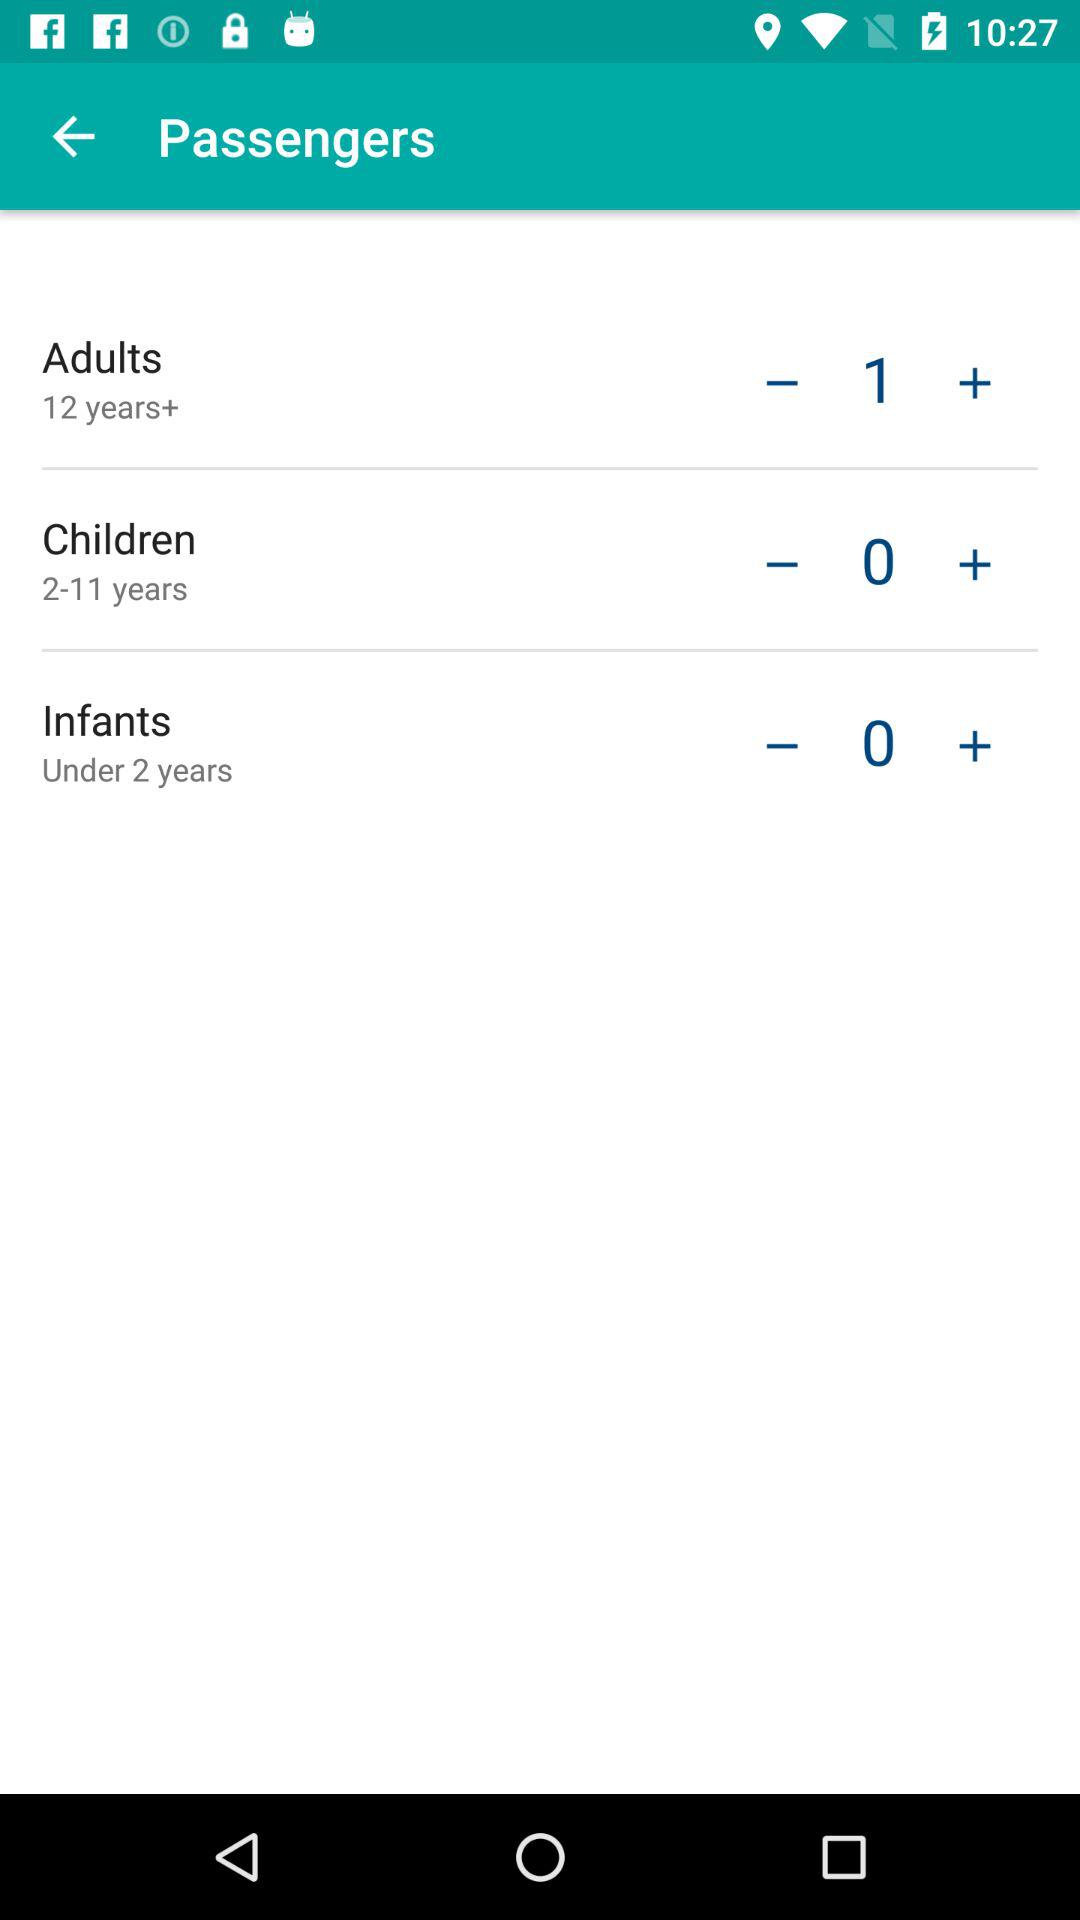 This screenshot has height=1920, width=1080. Describe the element at coordinates (782, 743) in the screenshot. I see `turn off the icon next to 0 item` at that location.